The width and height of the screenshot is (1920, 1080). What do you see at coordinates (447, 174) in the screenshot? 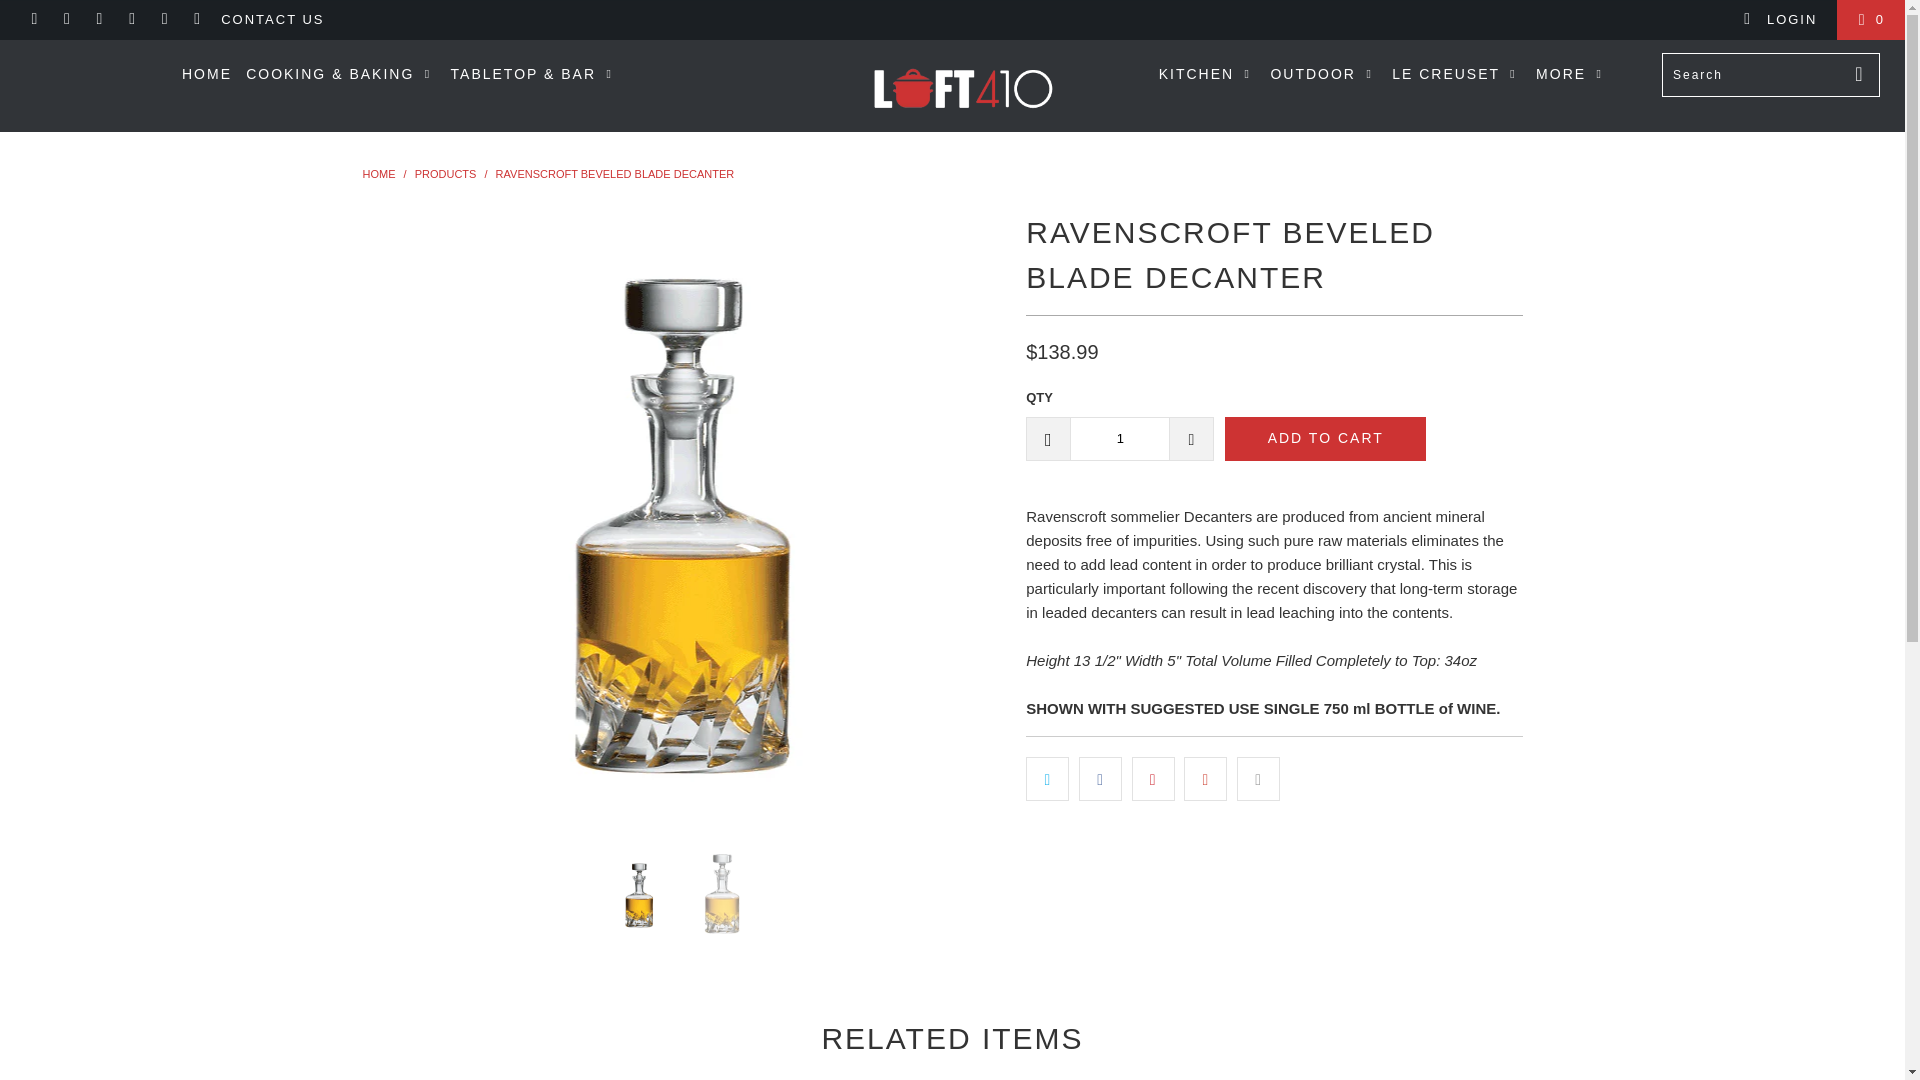
I see `Products` at bounding box center [447, 174].